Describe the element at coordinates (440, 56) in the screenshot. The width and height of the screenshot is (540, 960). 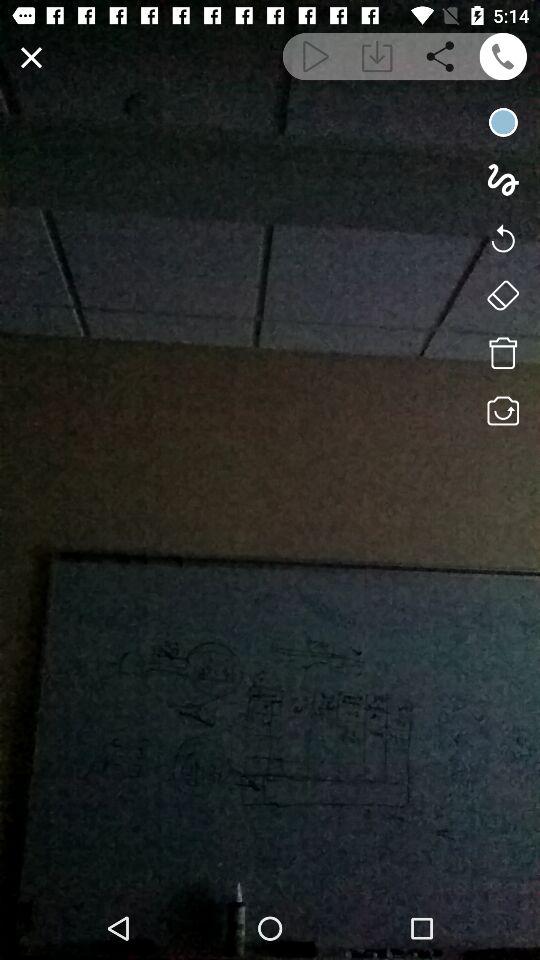
I see `share the image` at that location.